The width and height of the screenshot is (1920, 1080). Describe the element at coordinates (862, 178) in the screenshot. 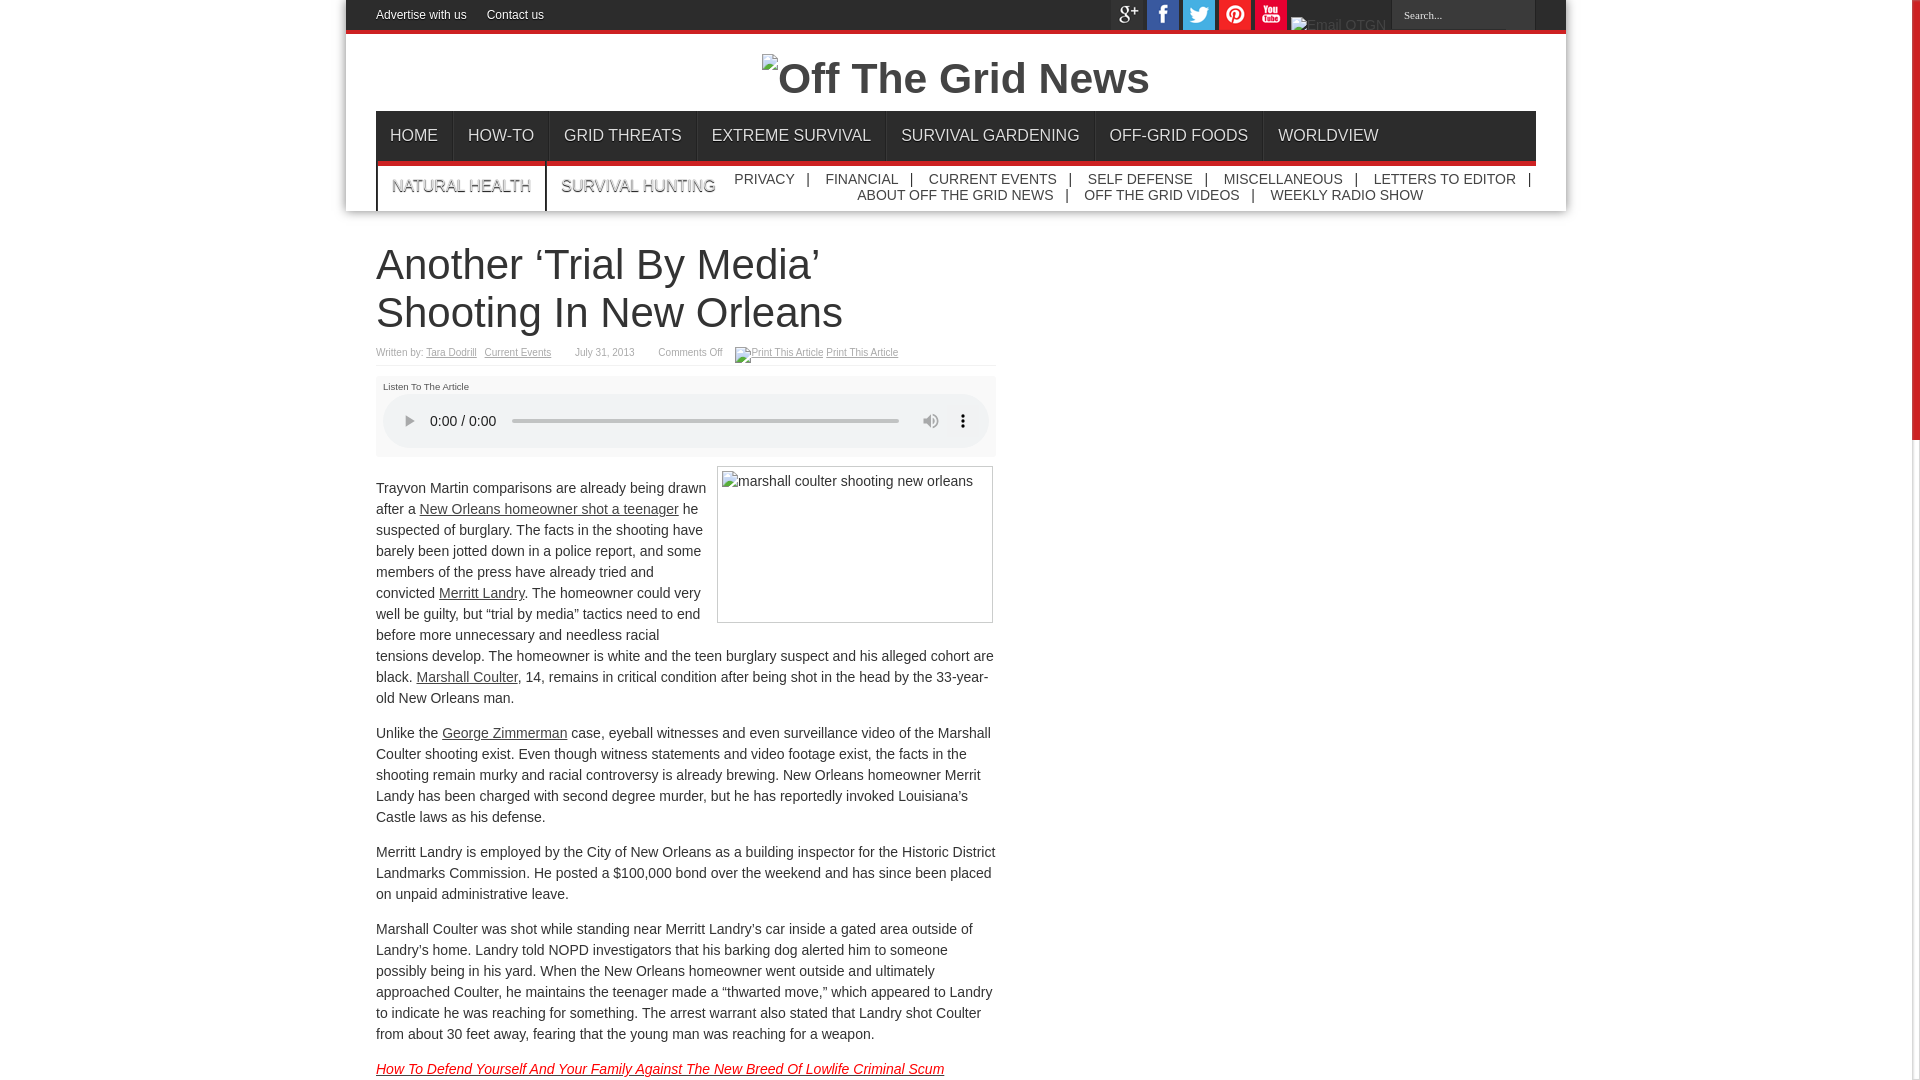

I see `FINANCIAL` at that location.